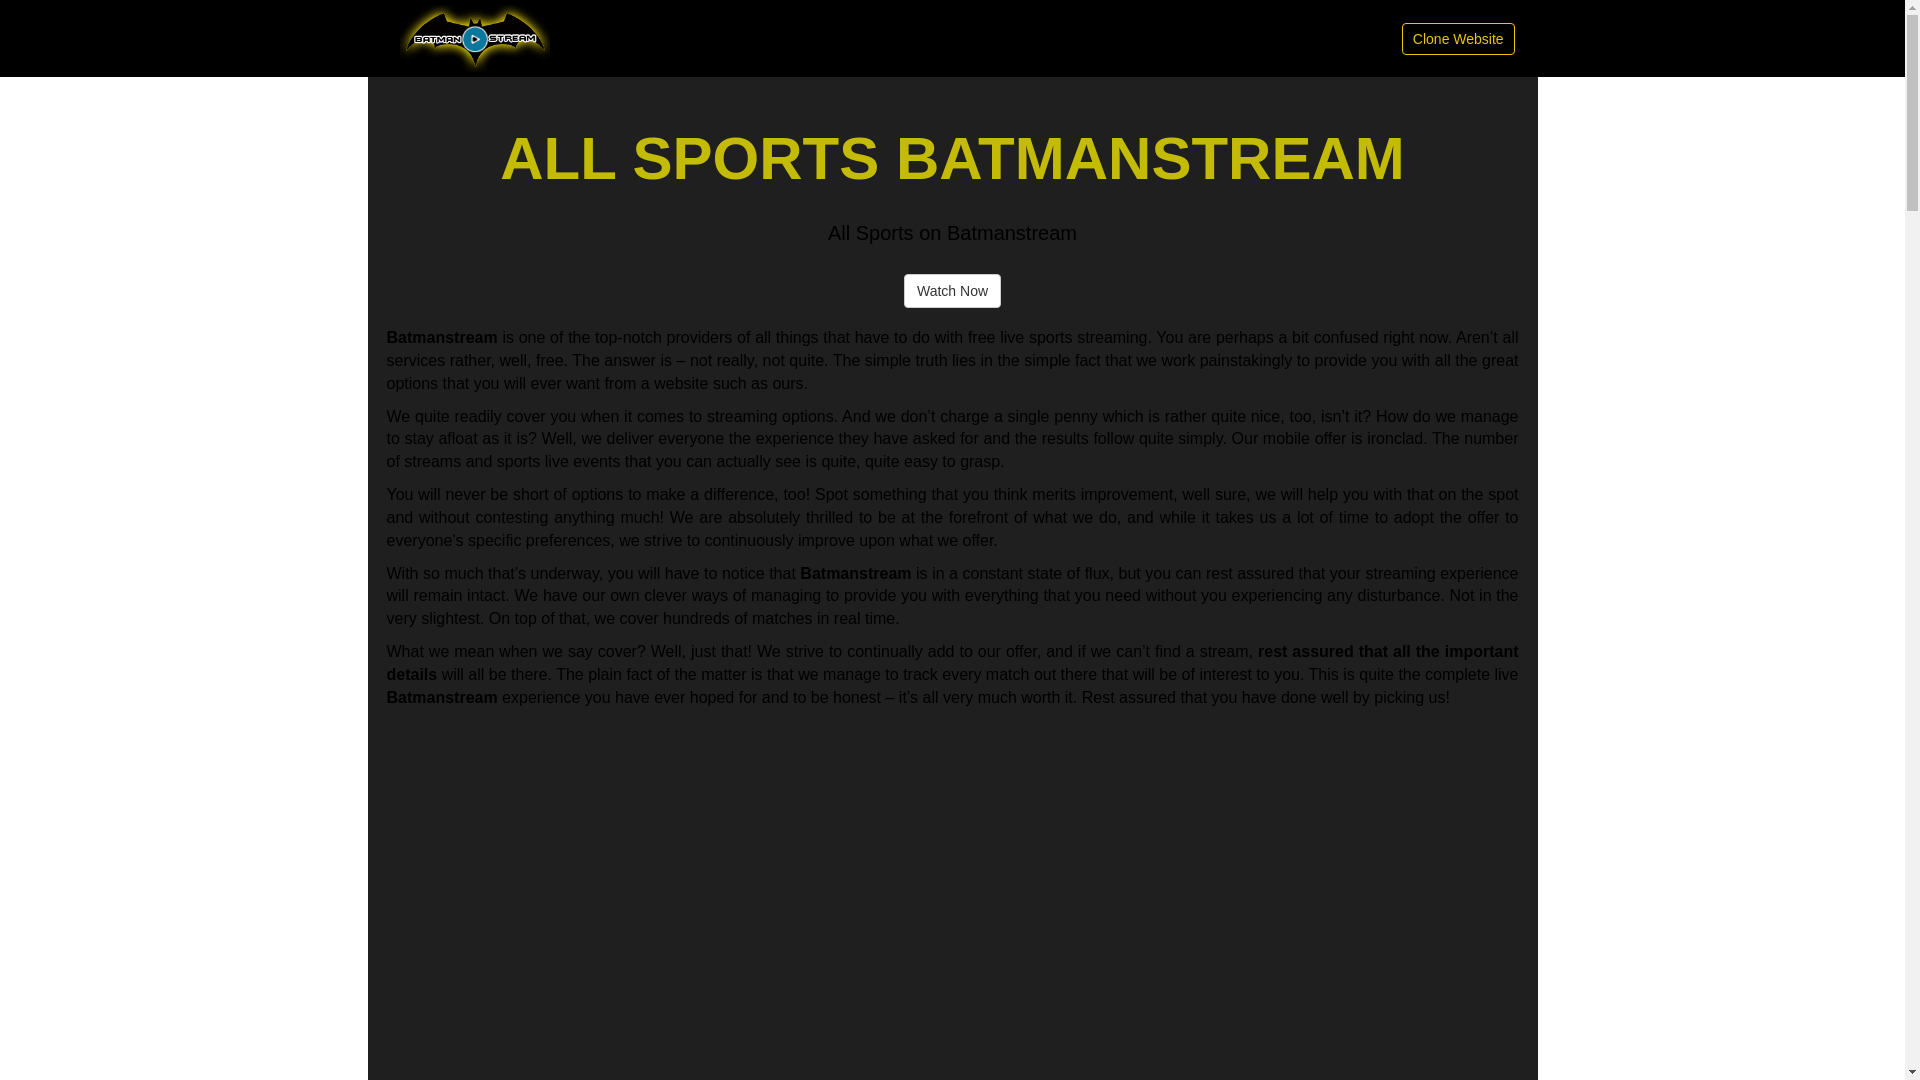  Describe the element at coordinates (1279, 39) in the screenshot. I see `Tennis` at that location.